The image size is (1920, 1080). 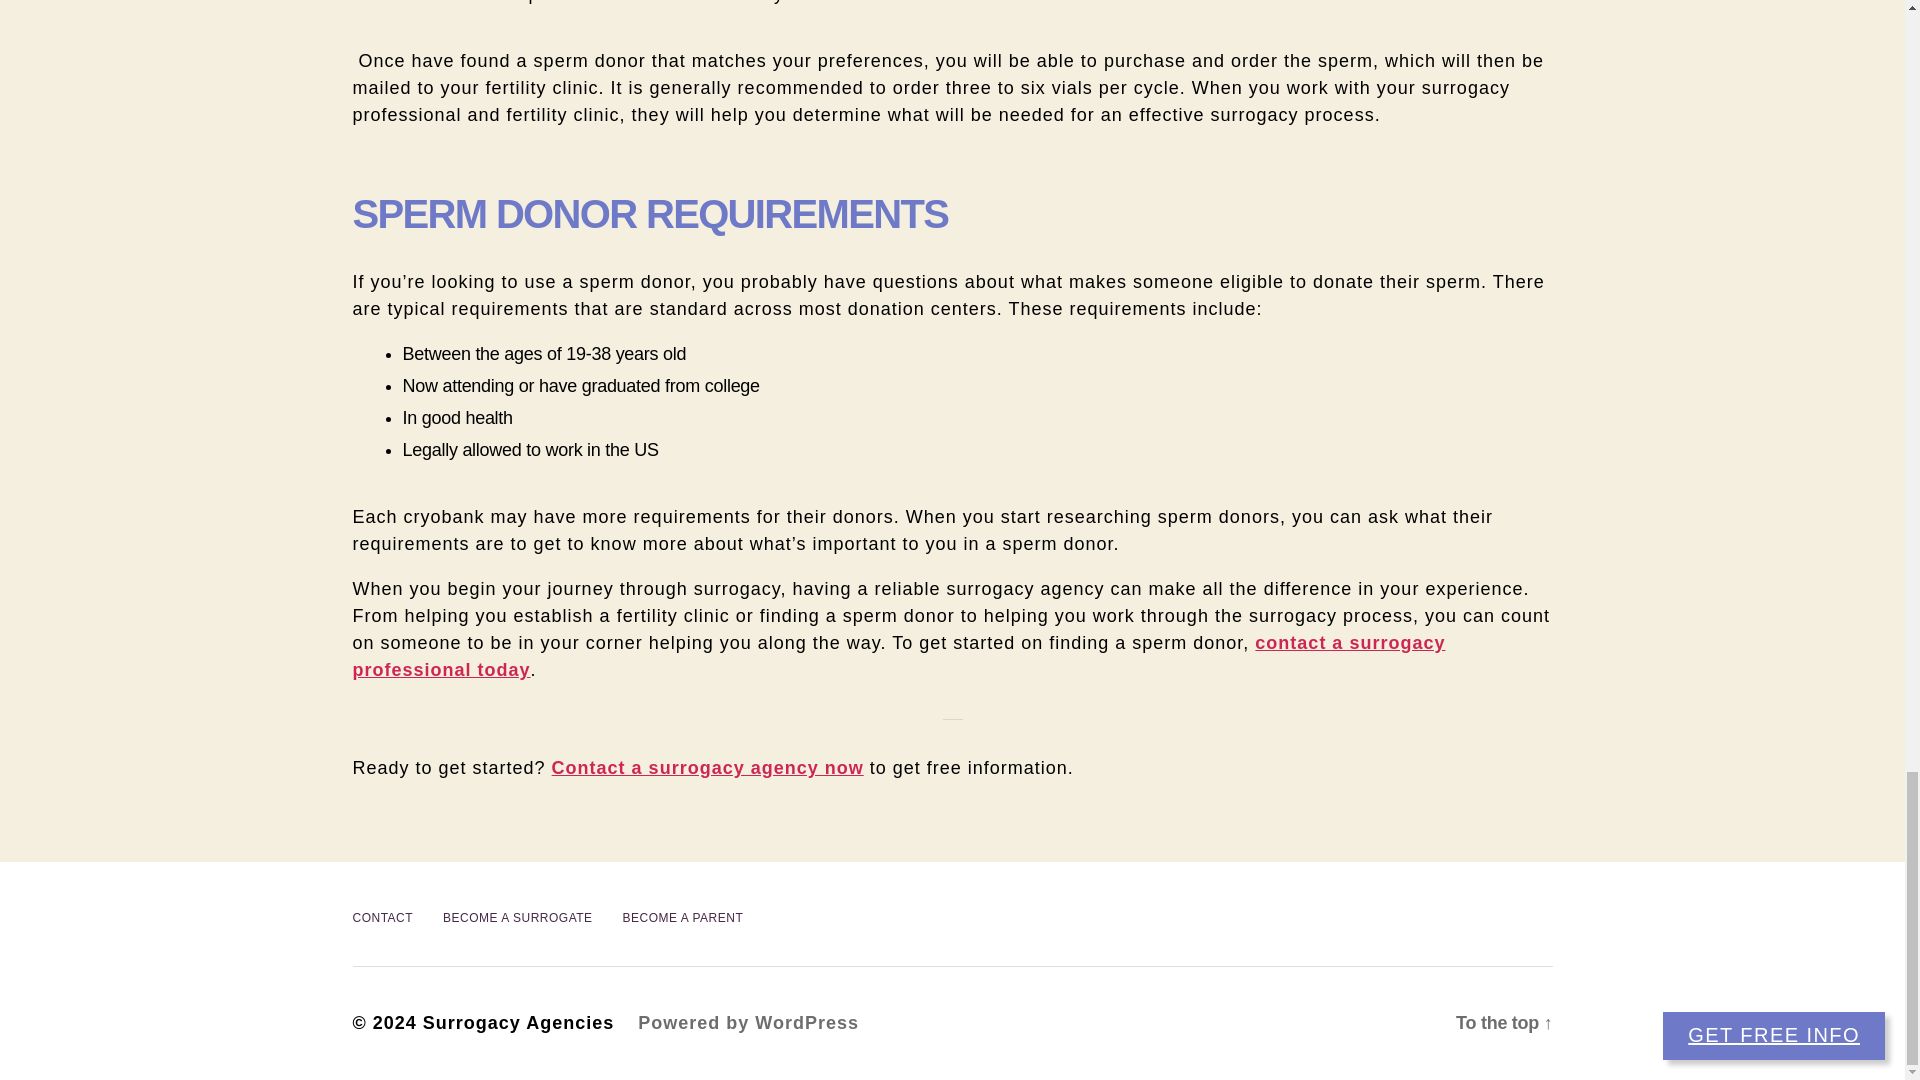 I want to click on contact a surrogacy professional today, so click(x=898, y=656).